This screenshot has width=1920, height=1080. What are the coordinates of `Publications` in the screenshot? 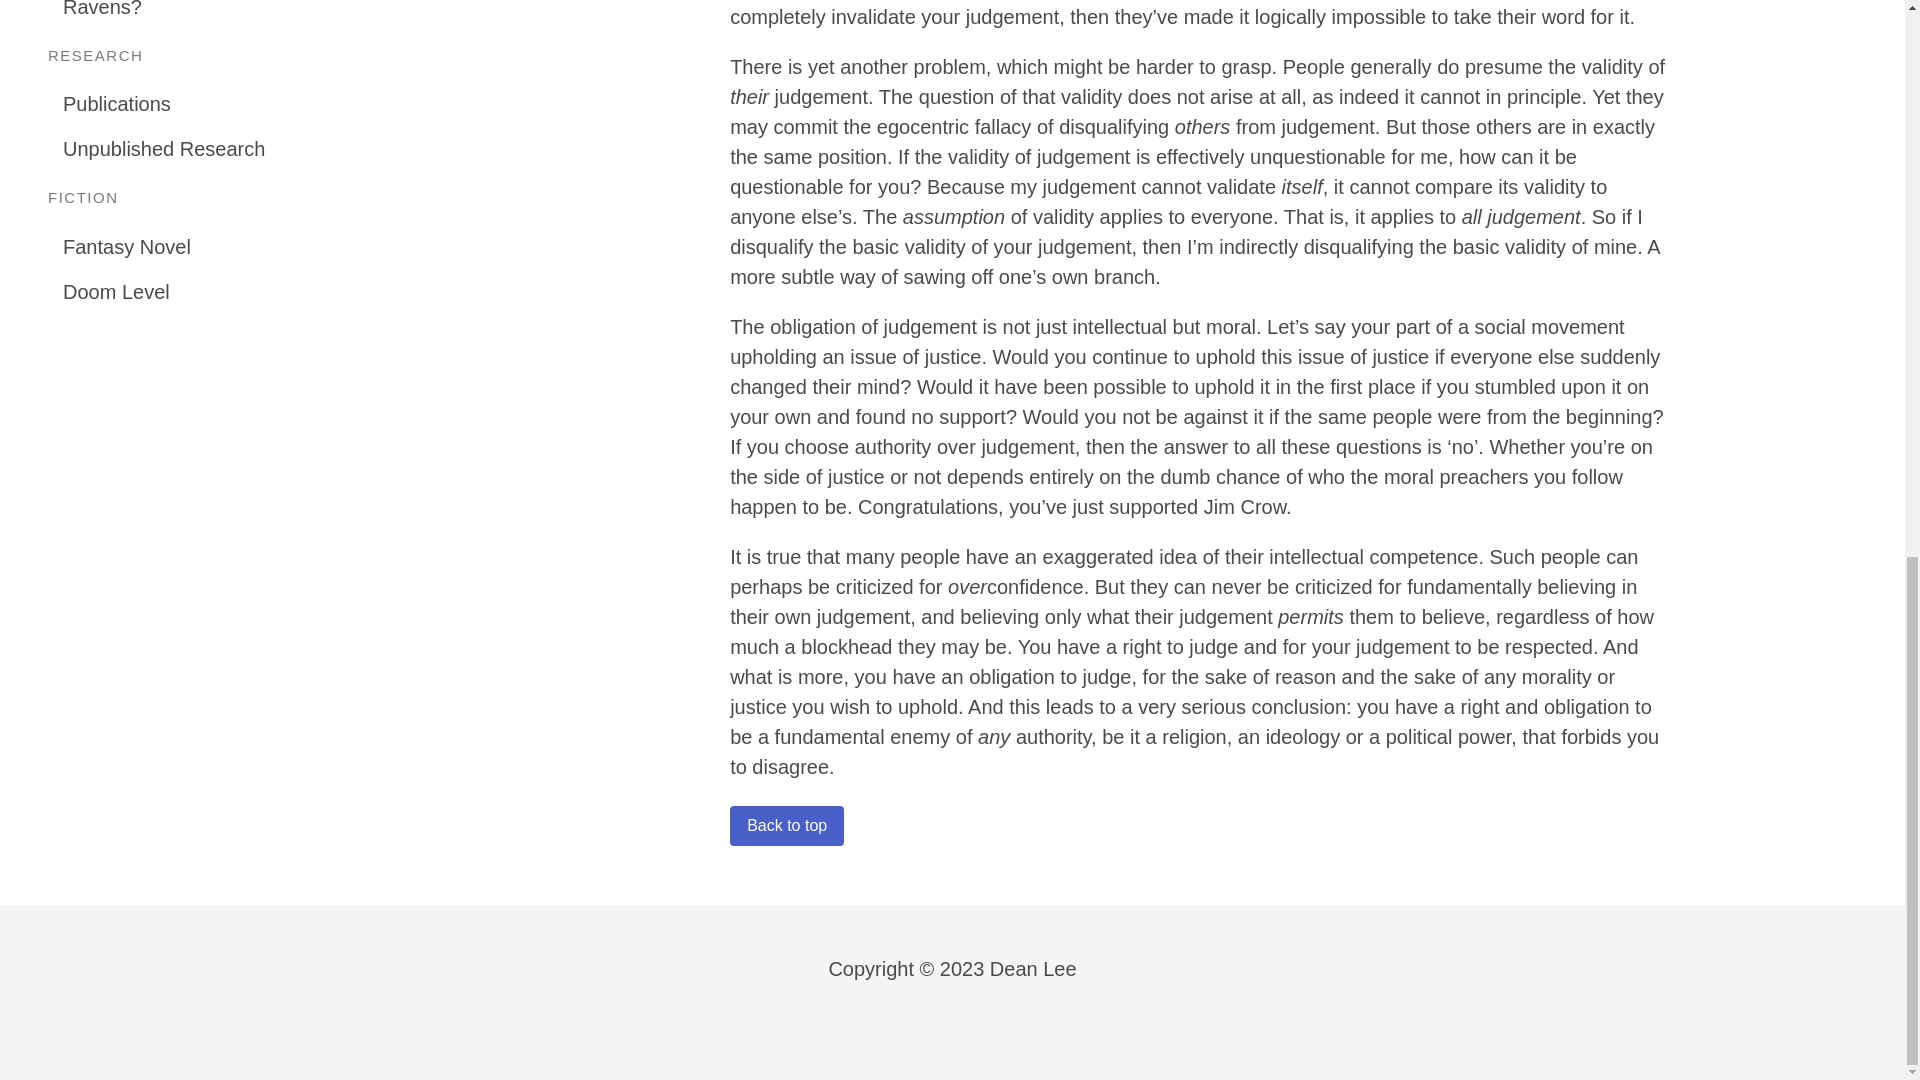 It's located at (257, 104).